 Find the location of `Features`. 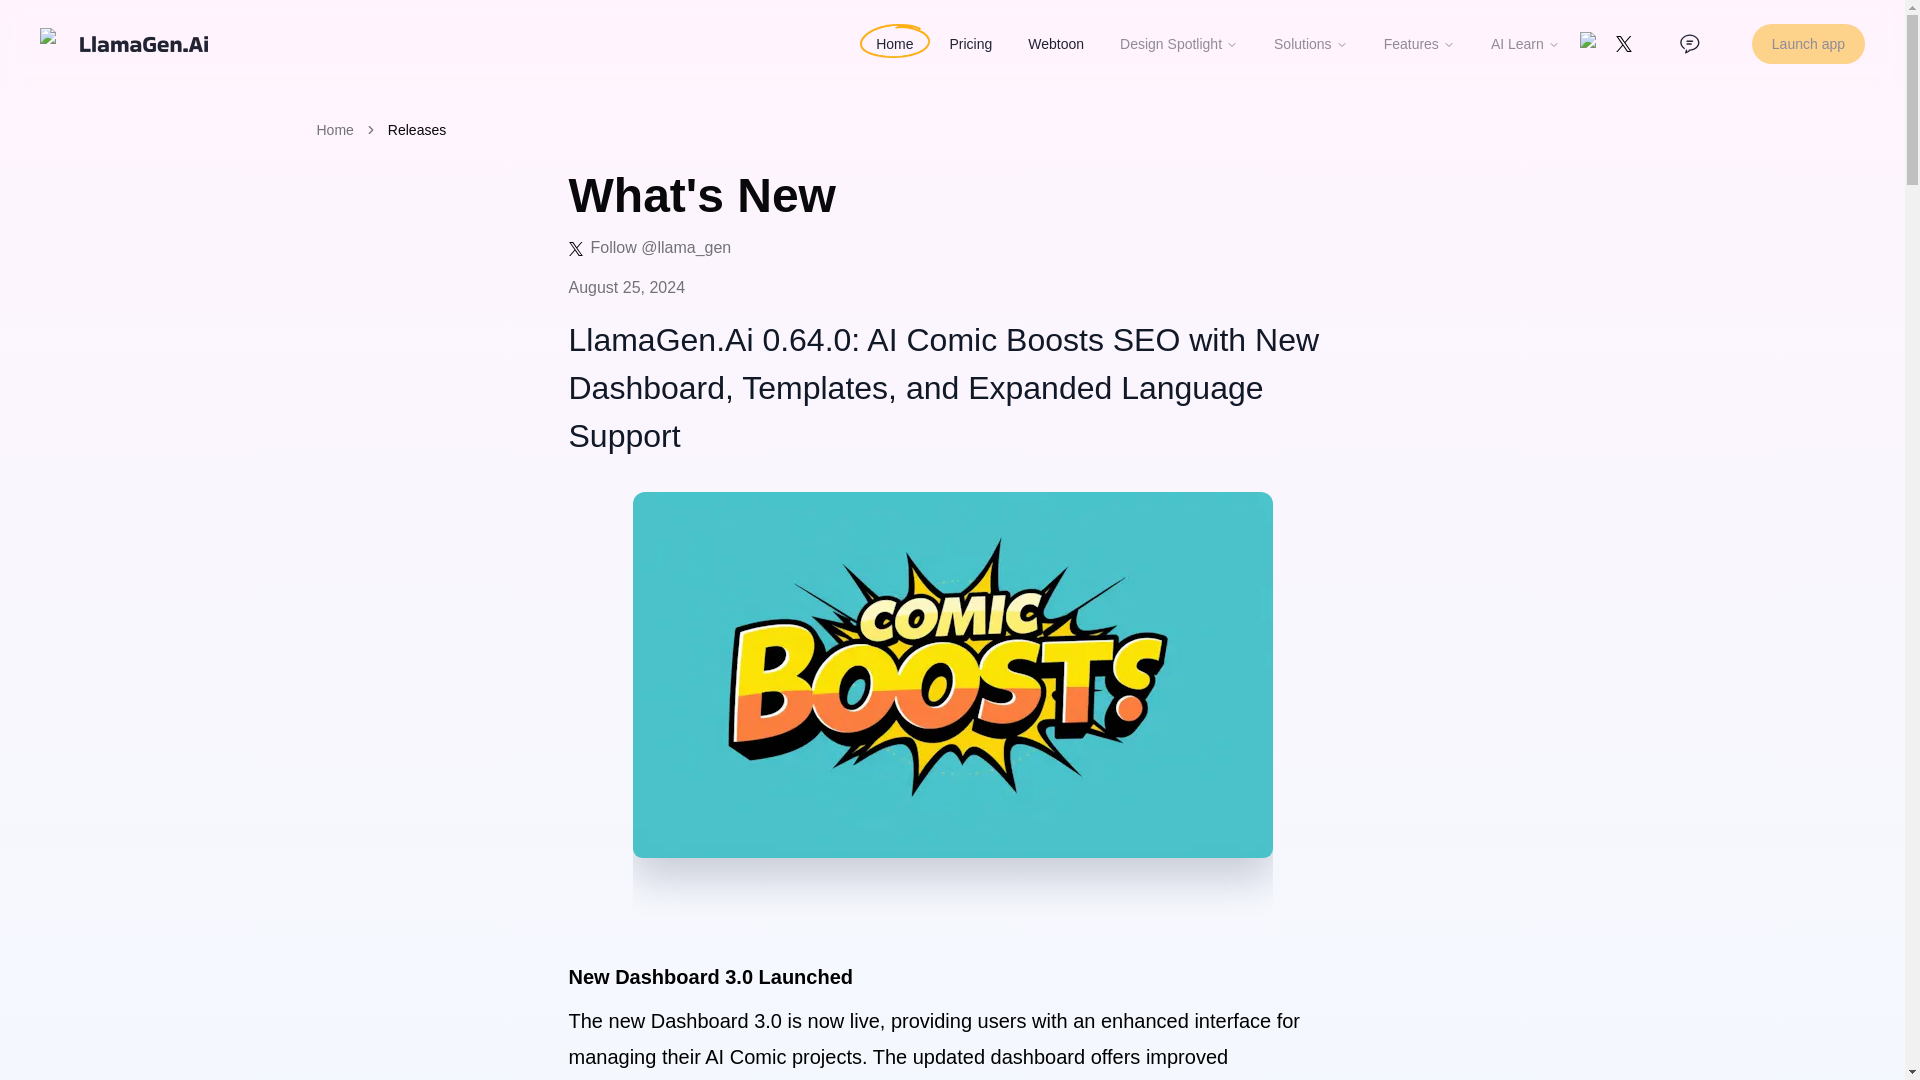

Features is located at coordinates (1418, 43).